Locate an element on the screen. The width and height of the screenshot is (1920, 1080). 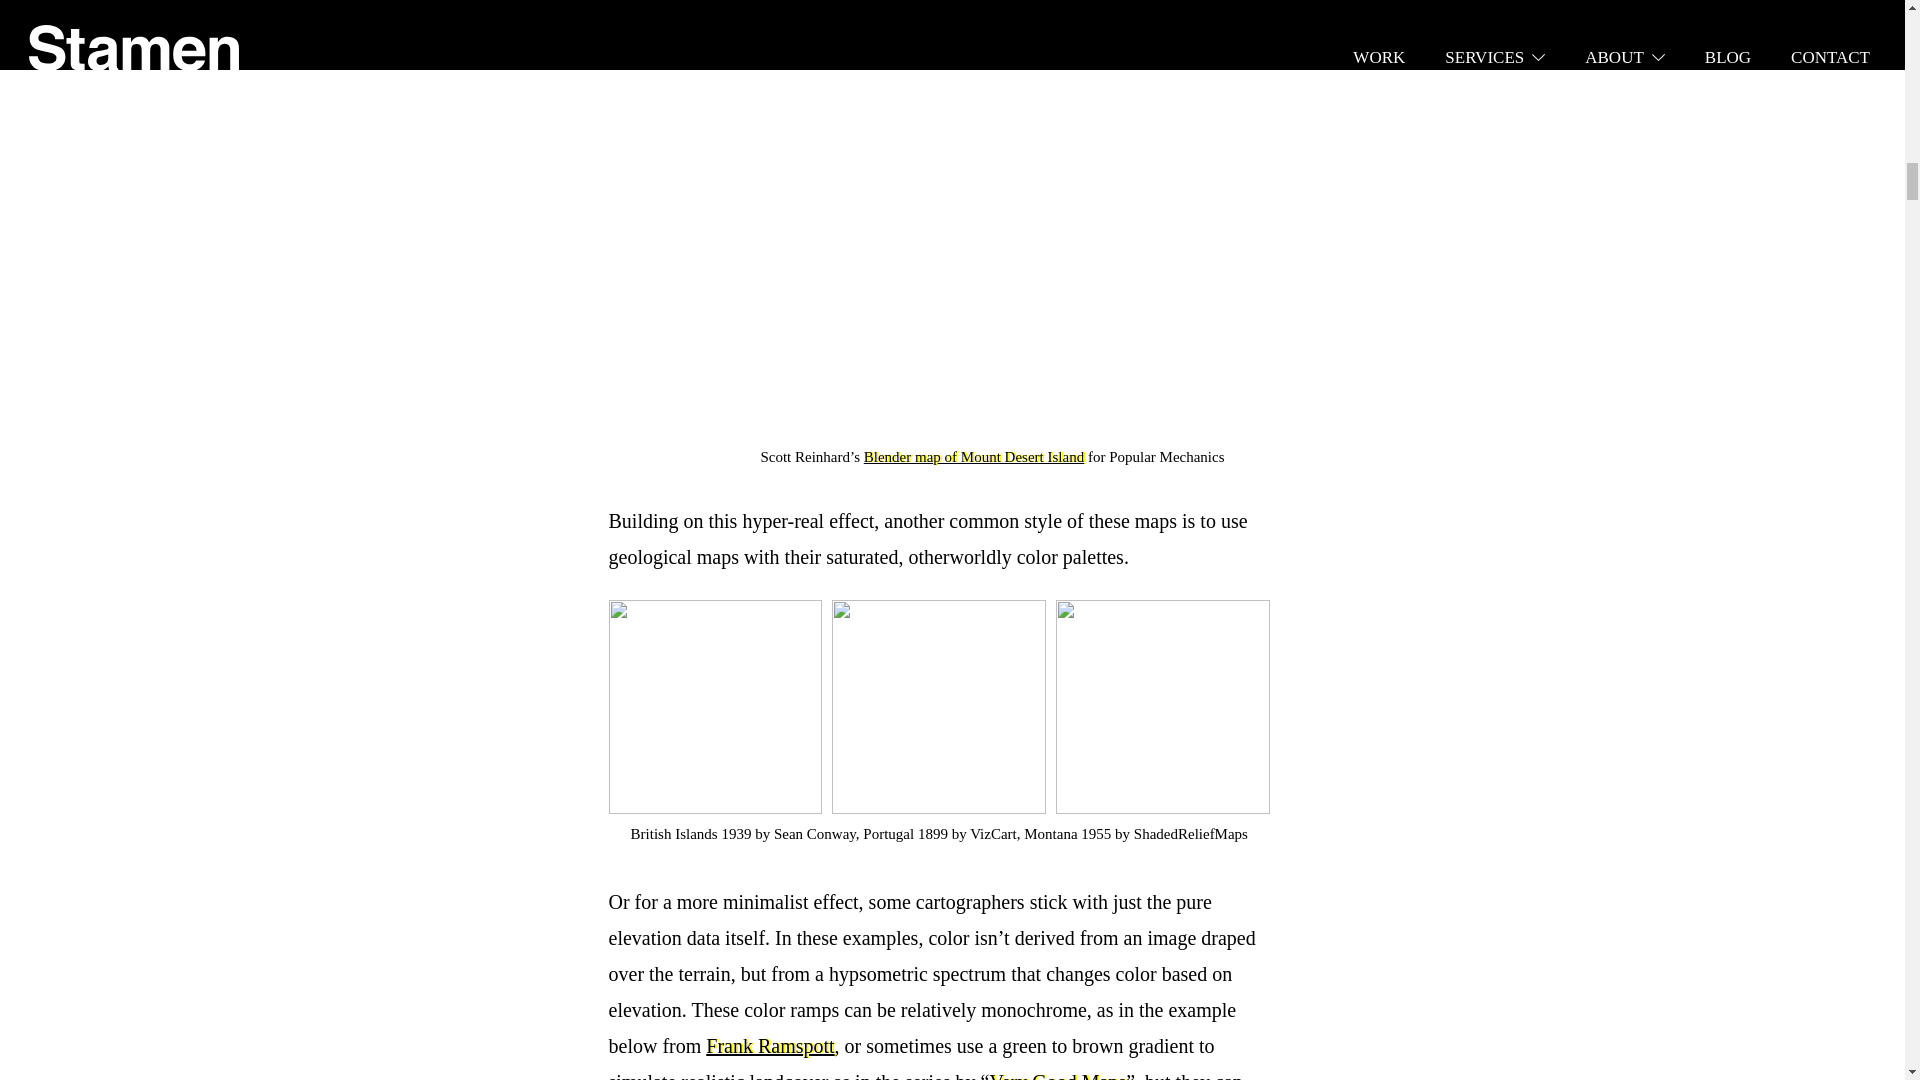
Blender map of Mount Desert Island is located at coordinates (974, 457).